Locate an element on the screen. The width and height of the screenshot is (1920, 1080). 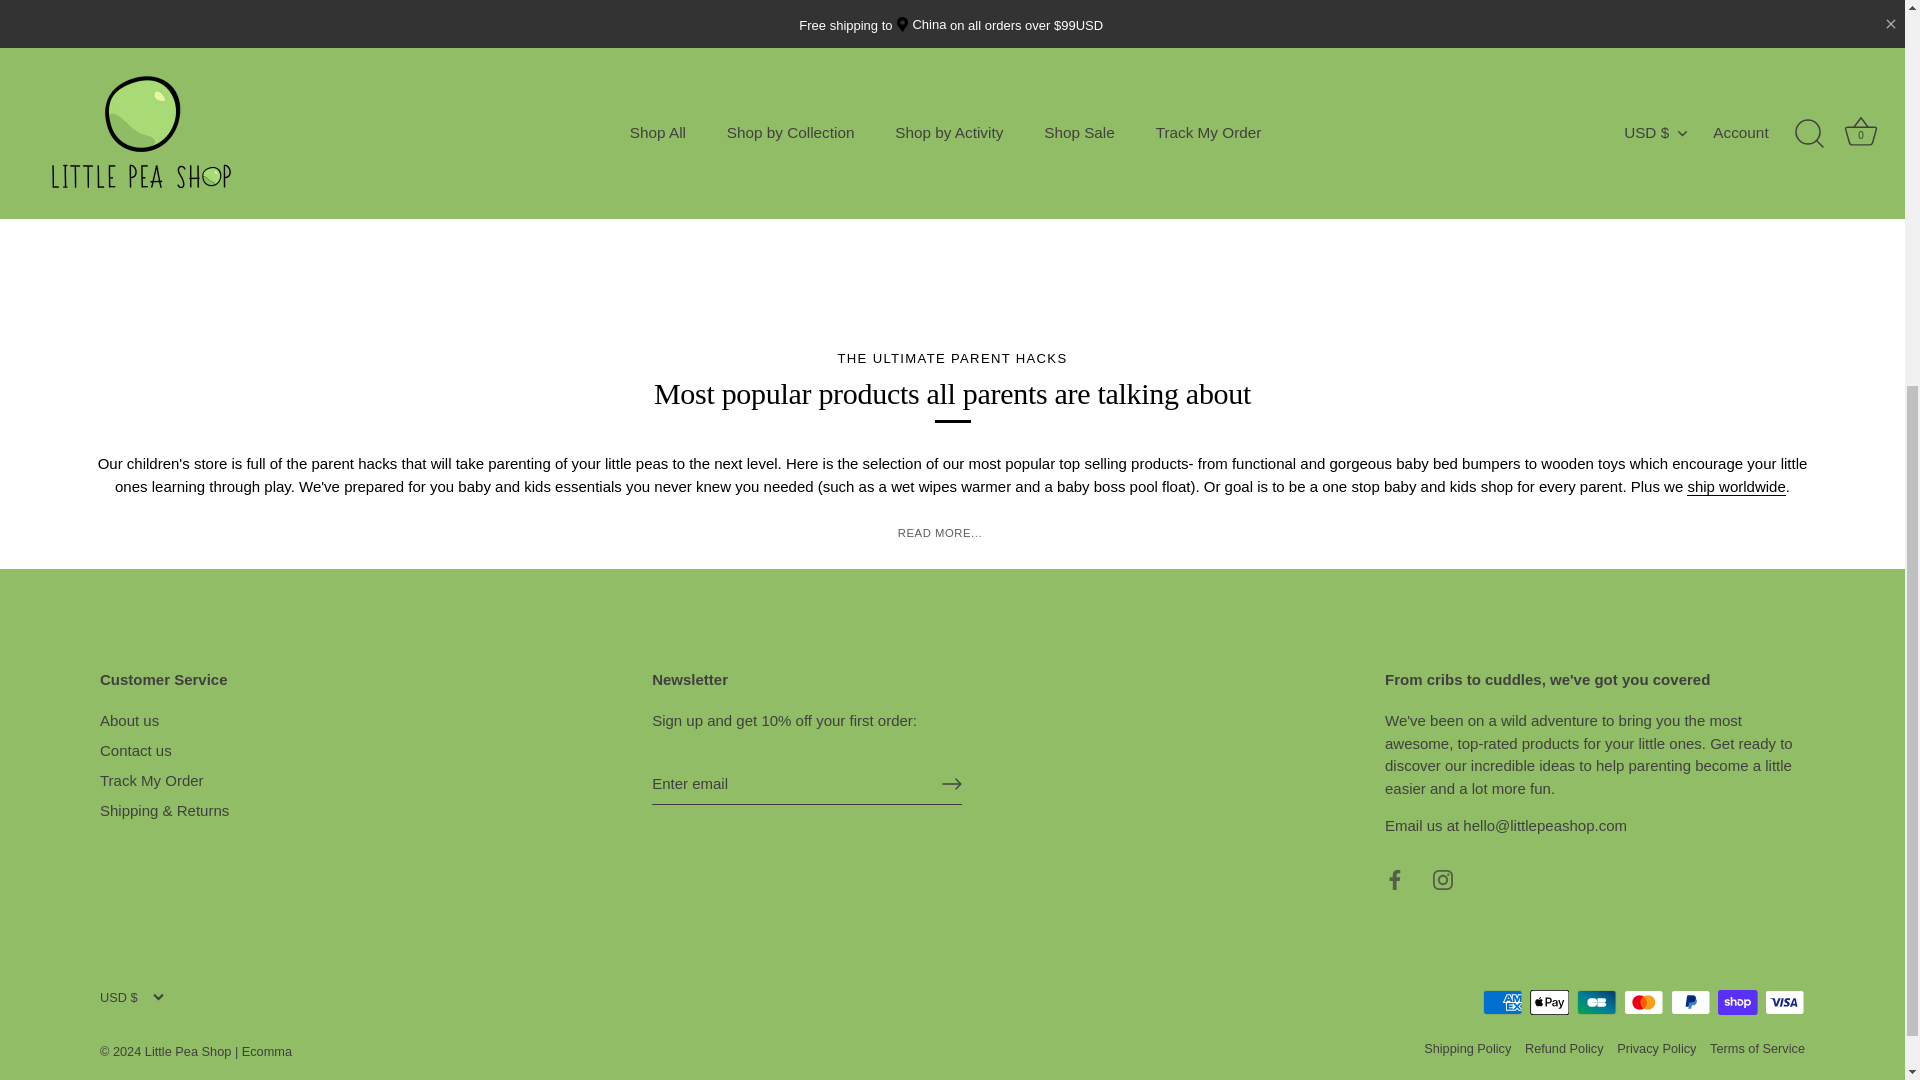
Pink Penguin is located at coordinates (762, 66).